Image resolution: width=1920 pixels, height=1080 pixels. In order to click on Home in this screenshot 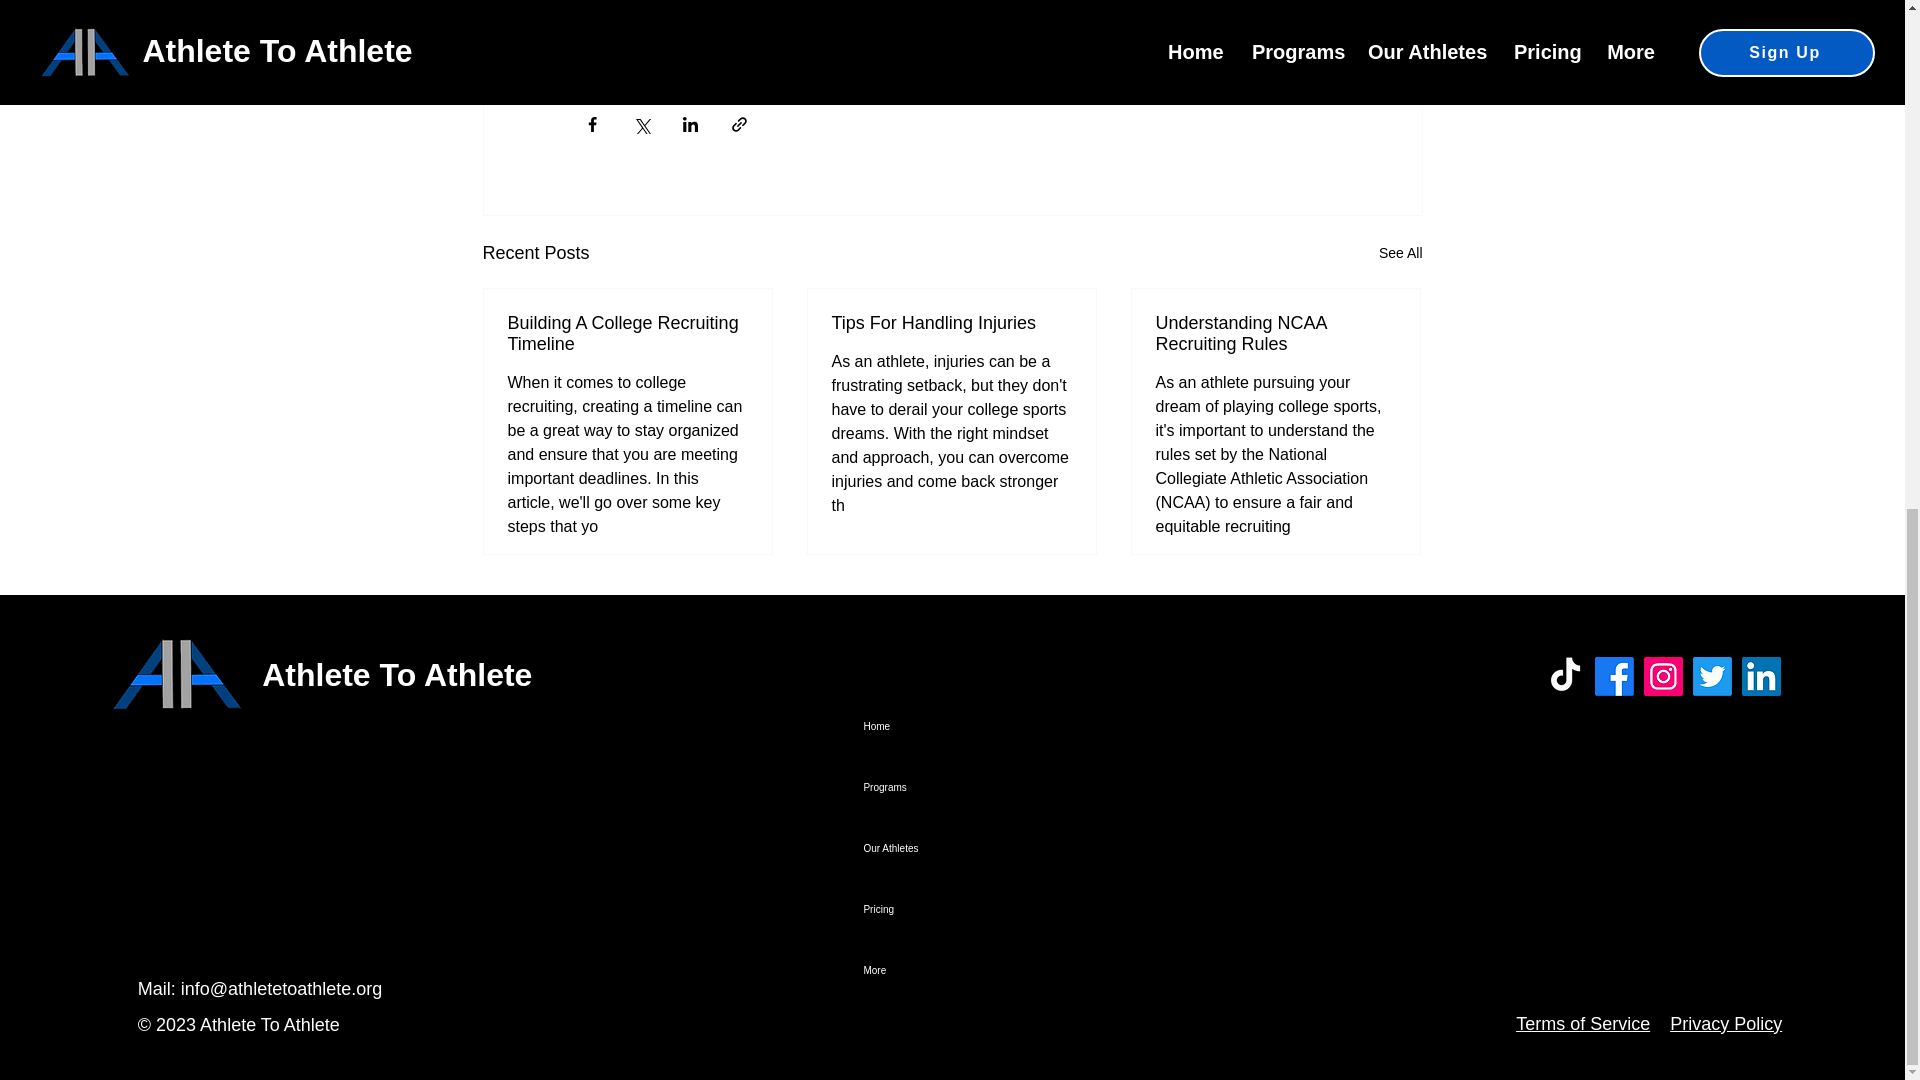, I will do `click(988, 726)`.